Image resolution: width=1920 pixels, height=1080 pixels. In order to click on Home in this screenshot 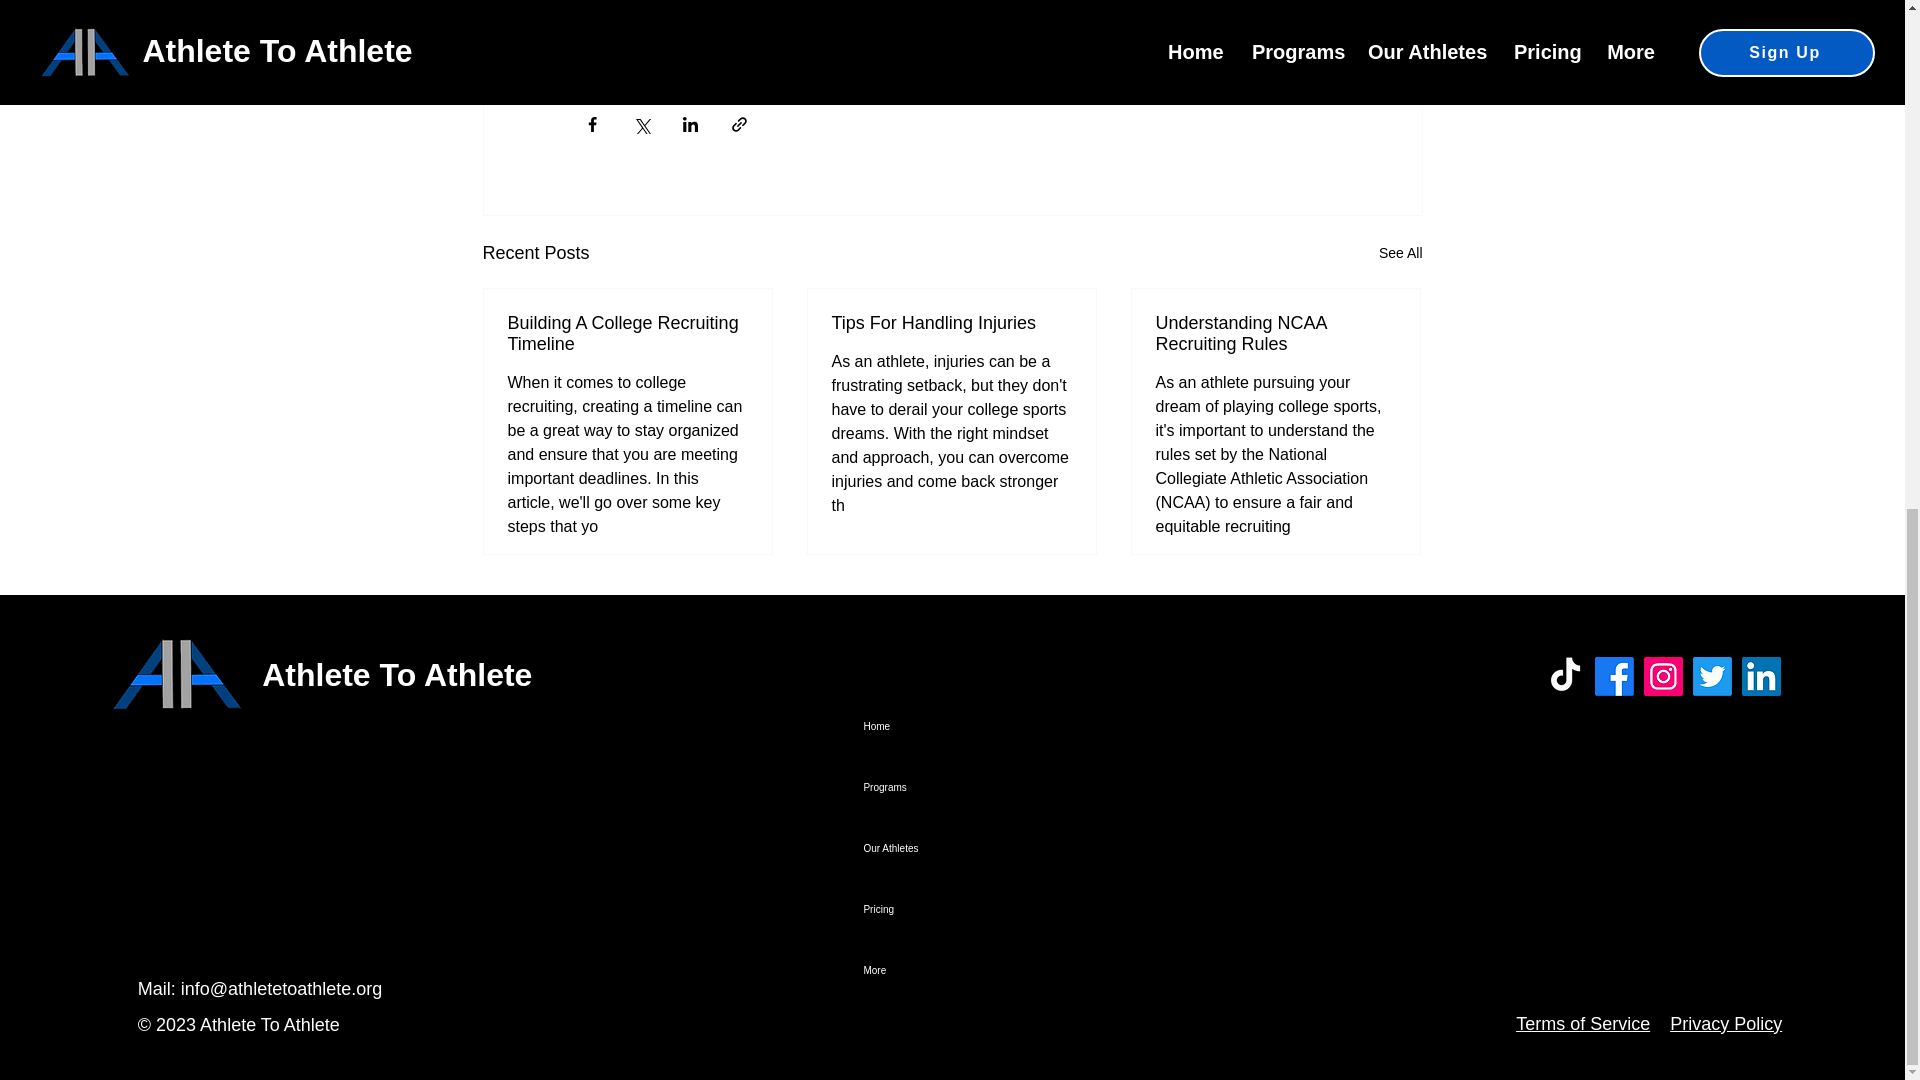, I will do `click(988, 726)`.